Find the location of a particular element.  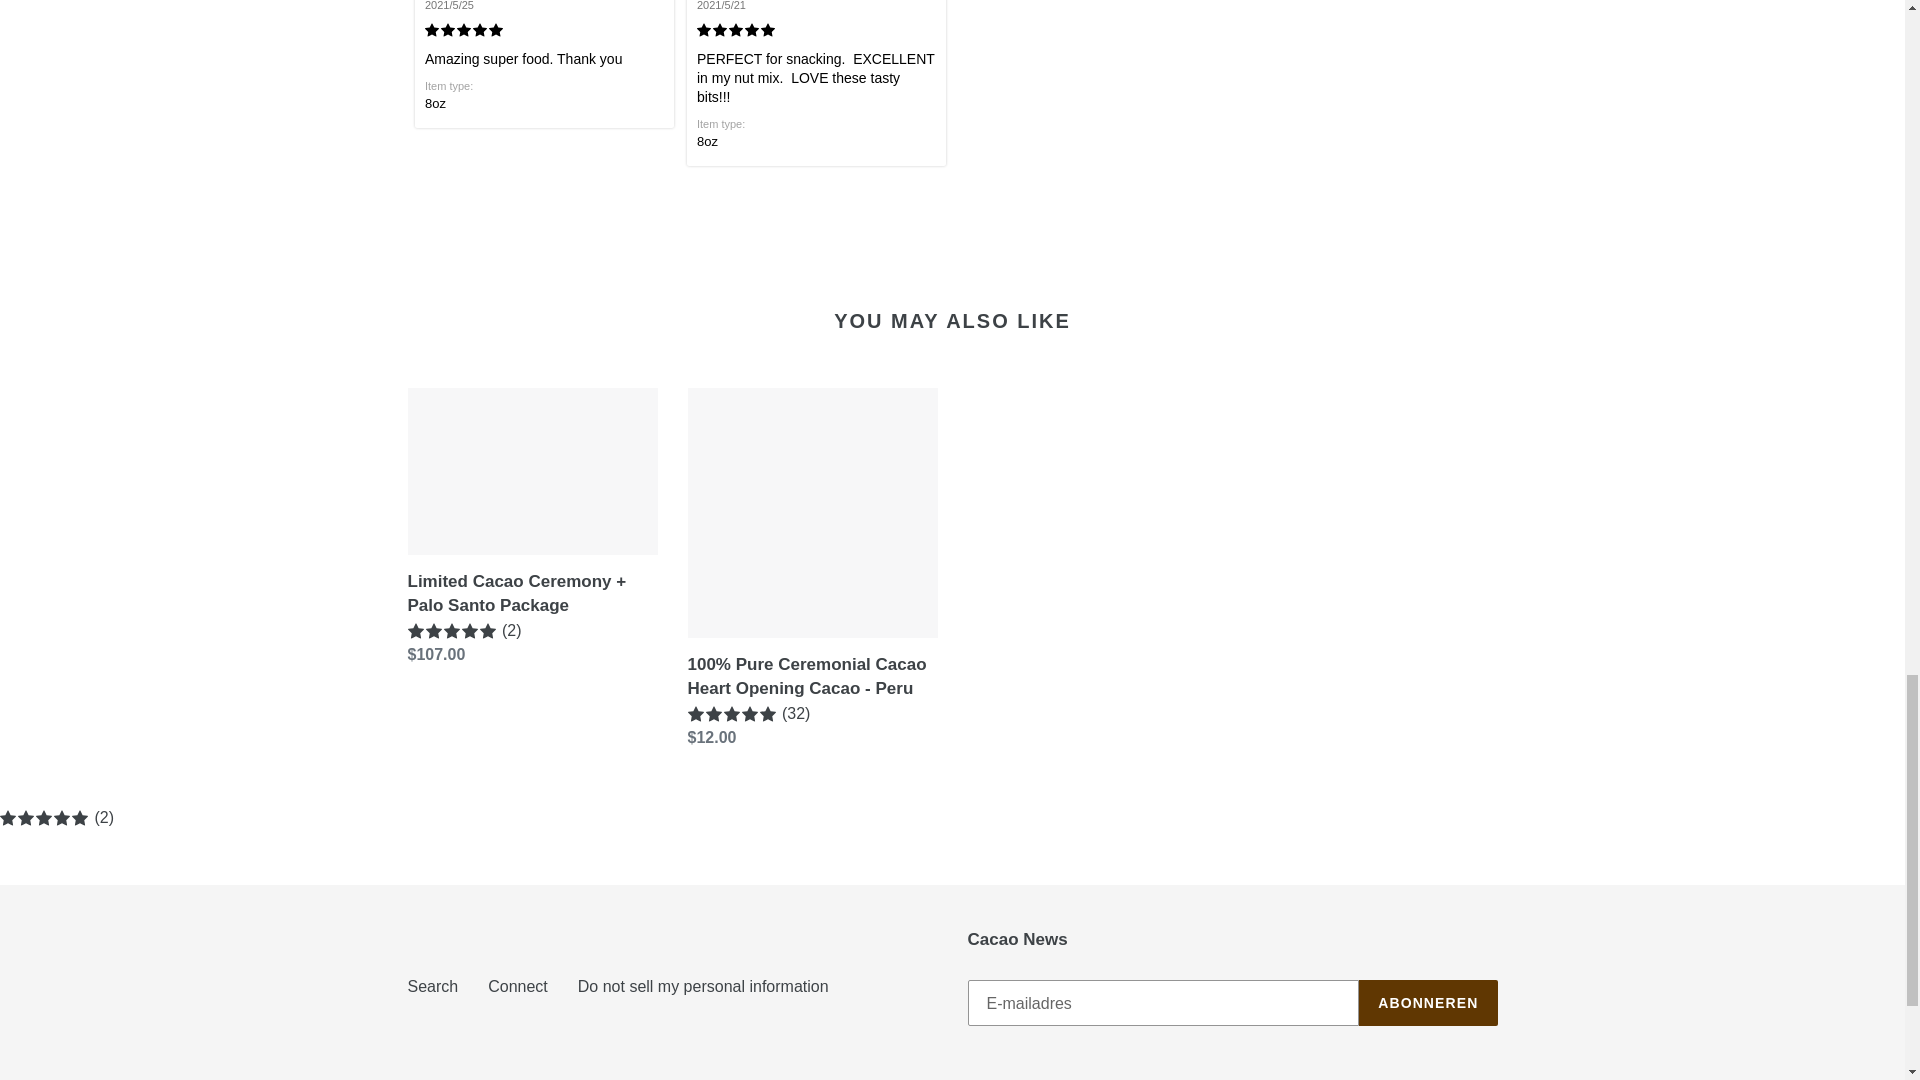

Connect is located at coordinates (517, 986).